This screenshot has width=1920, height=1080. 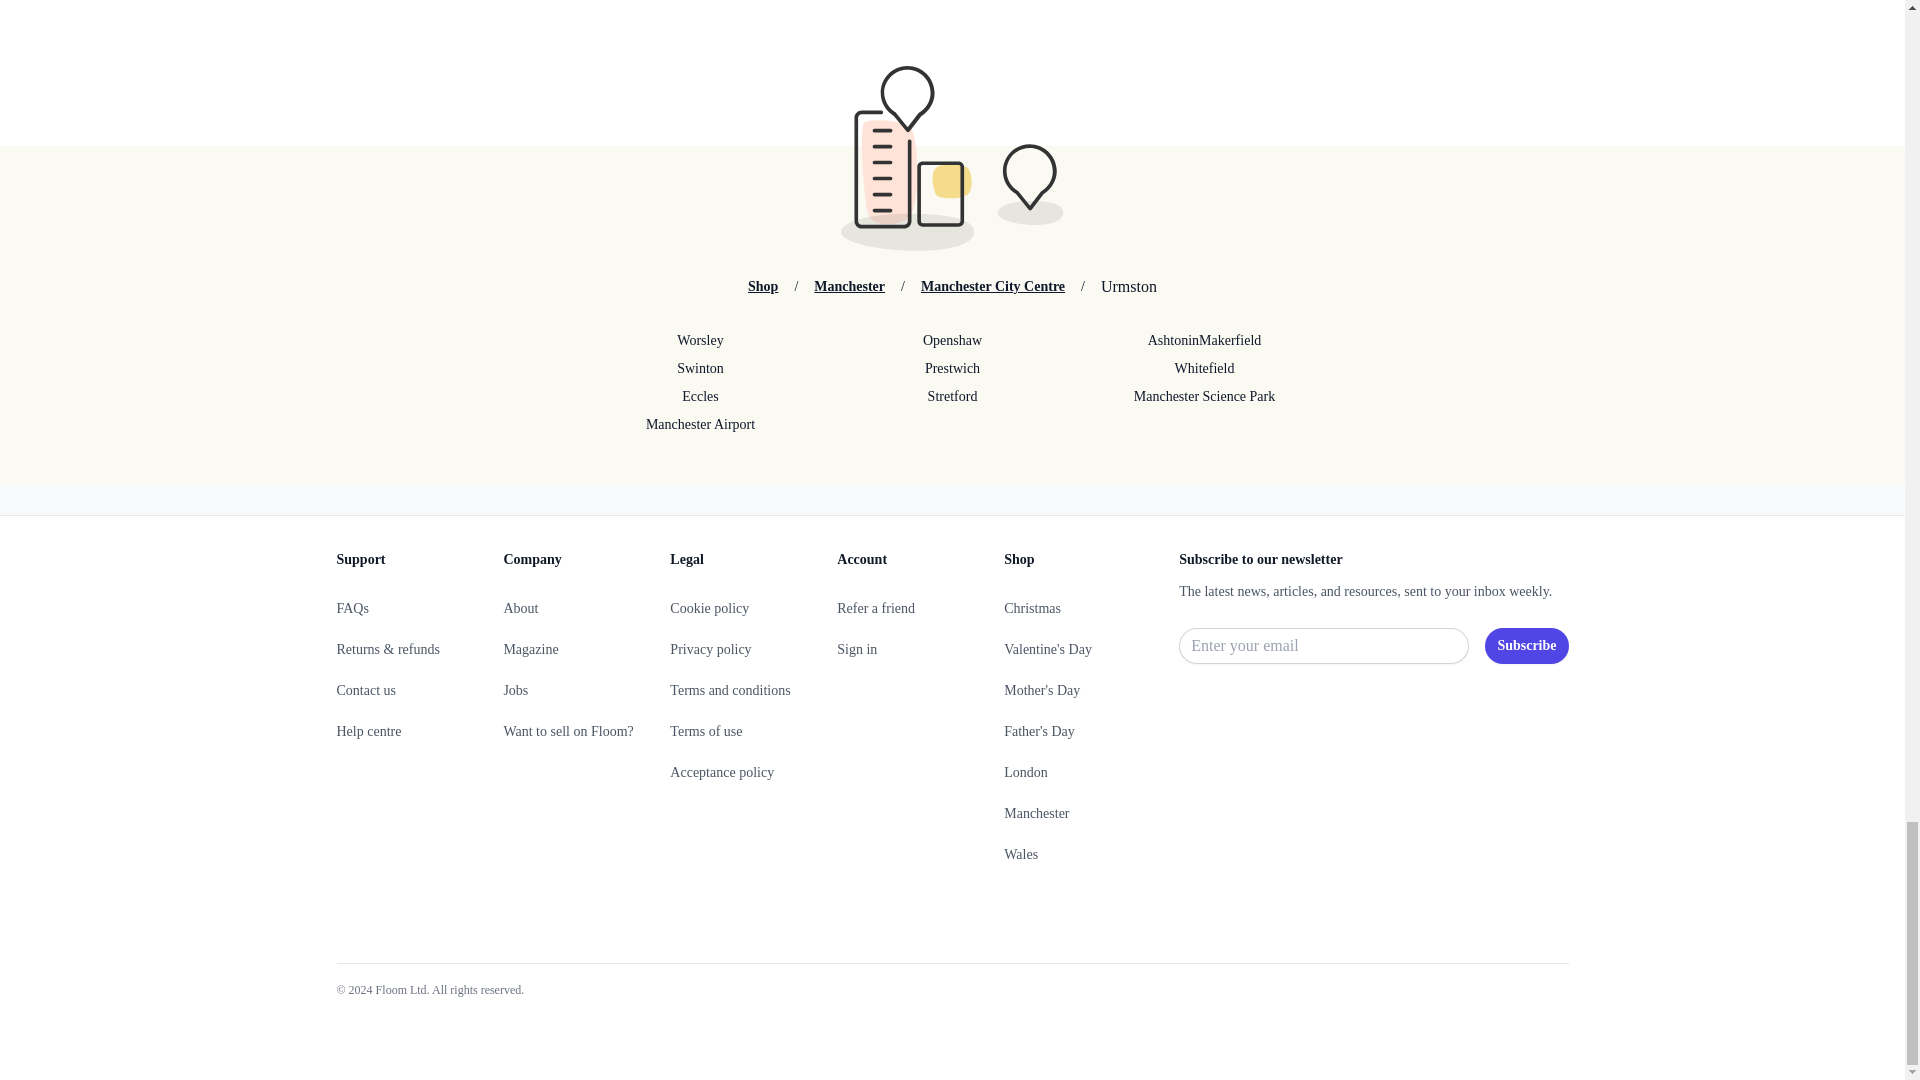 I want to click on About, so click(x=520, y=608).